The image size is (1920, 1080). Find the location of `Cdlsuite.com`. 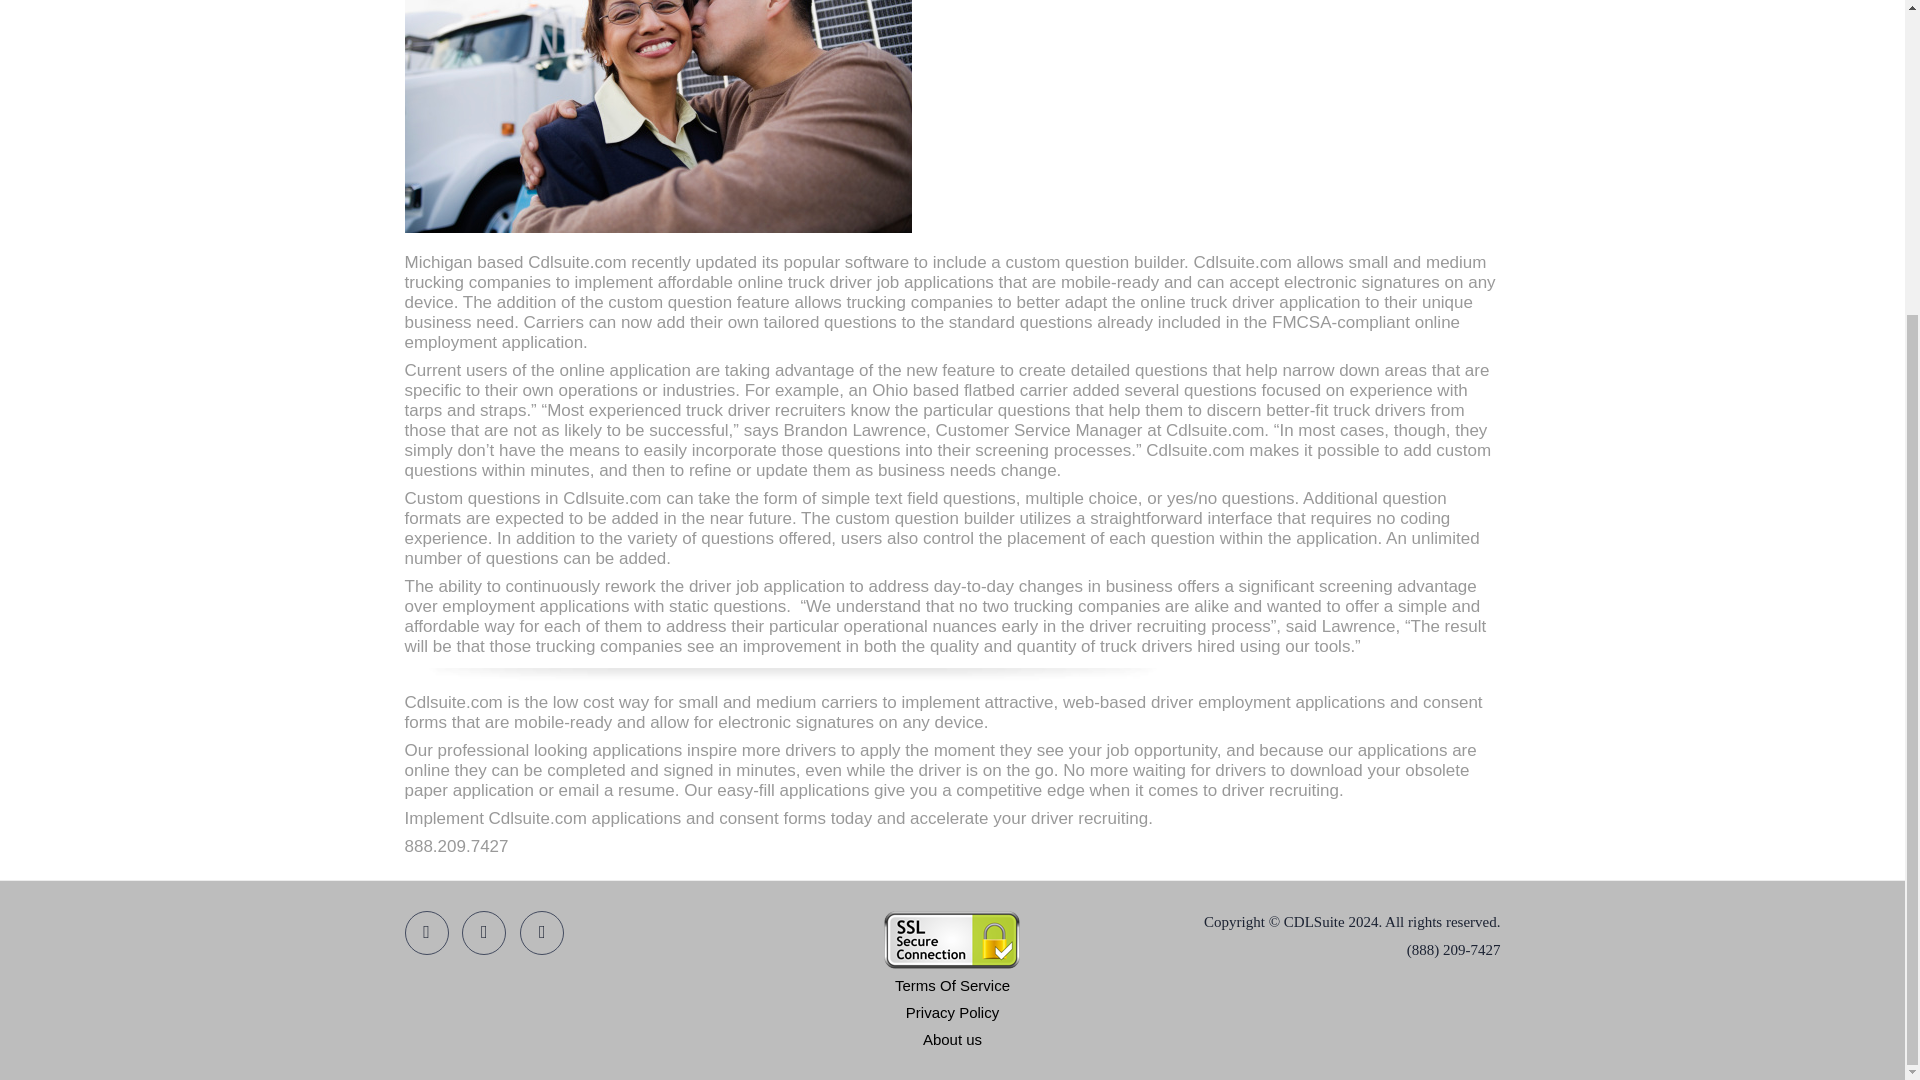

Cdlsuite.com is located at coordinates (452, 702).